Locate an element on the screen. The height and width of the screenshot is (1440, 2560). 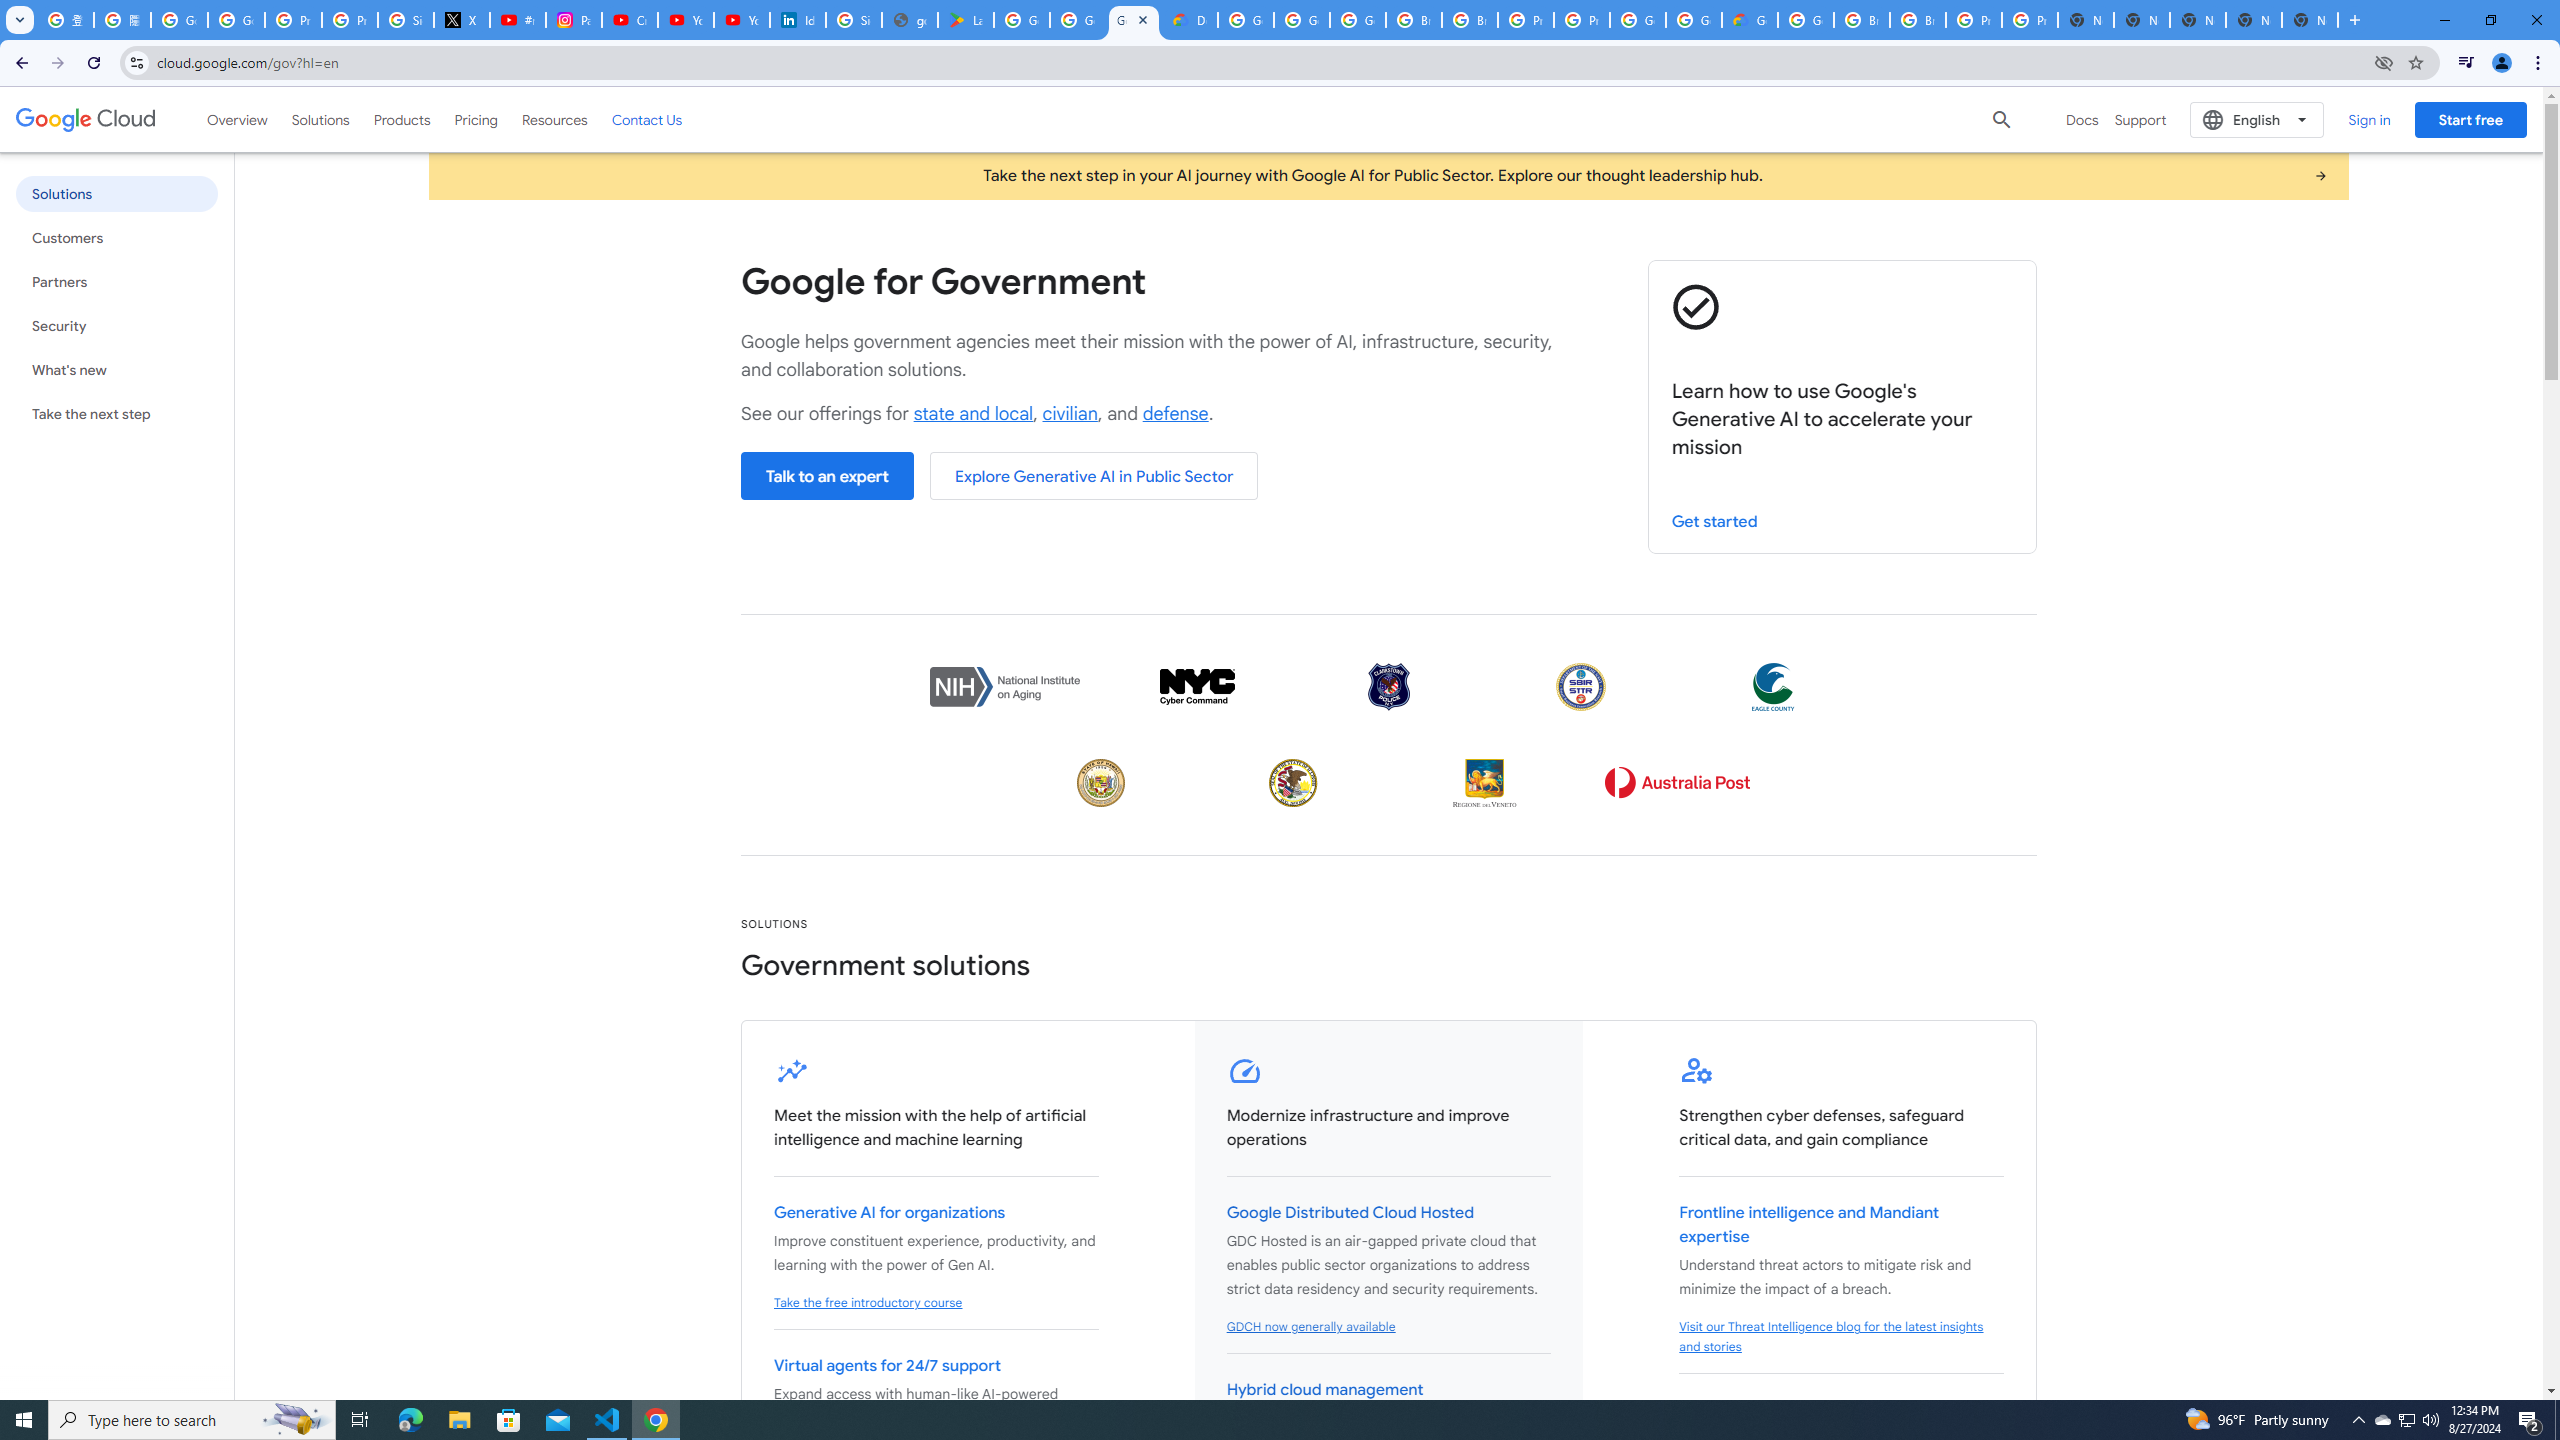
U.S. Navy is located at coordinates (1580, 686).